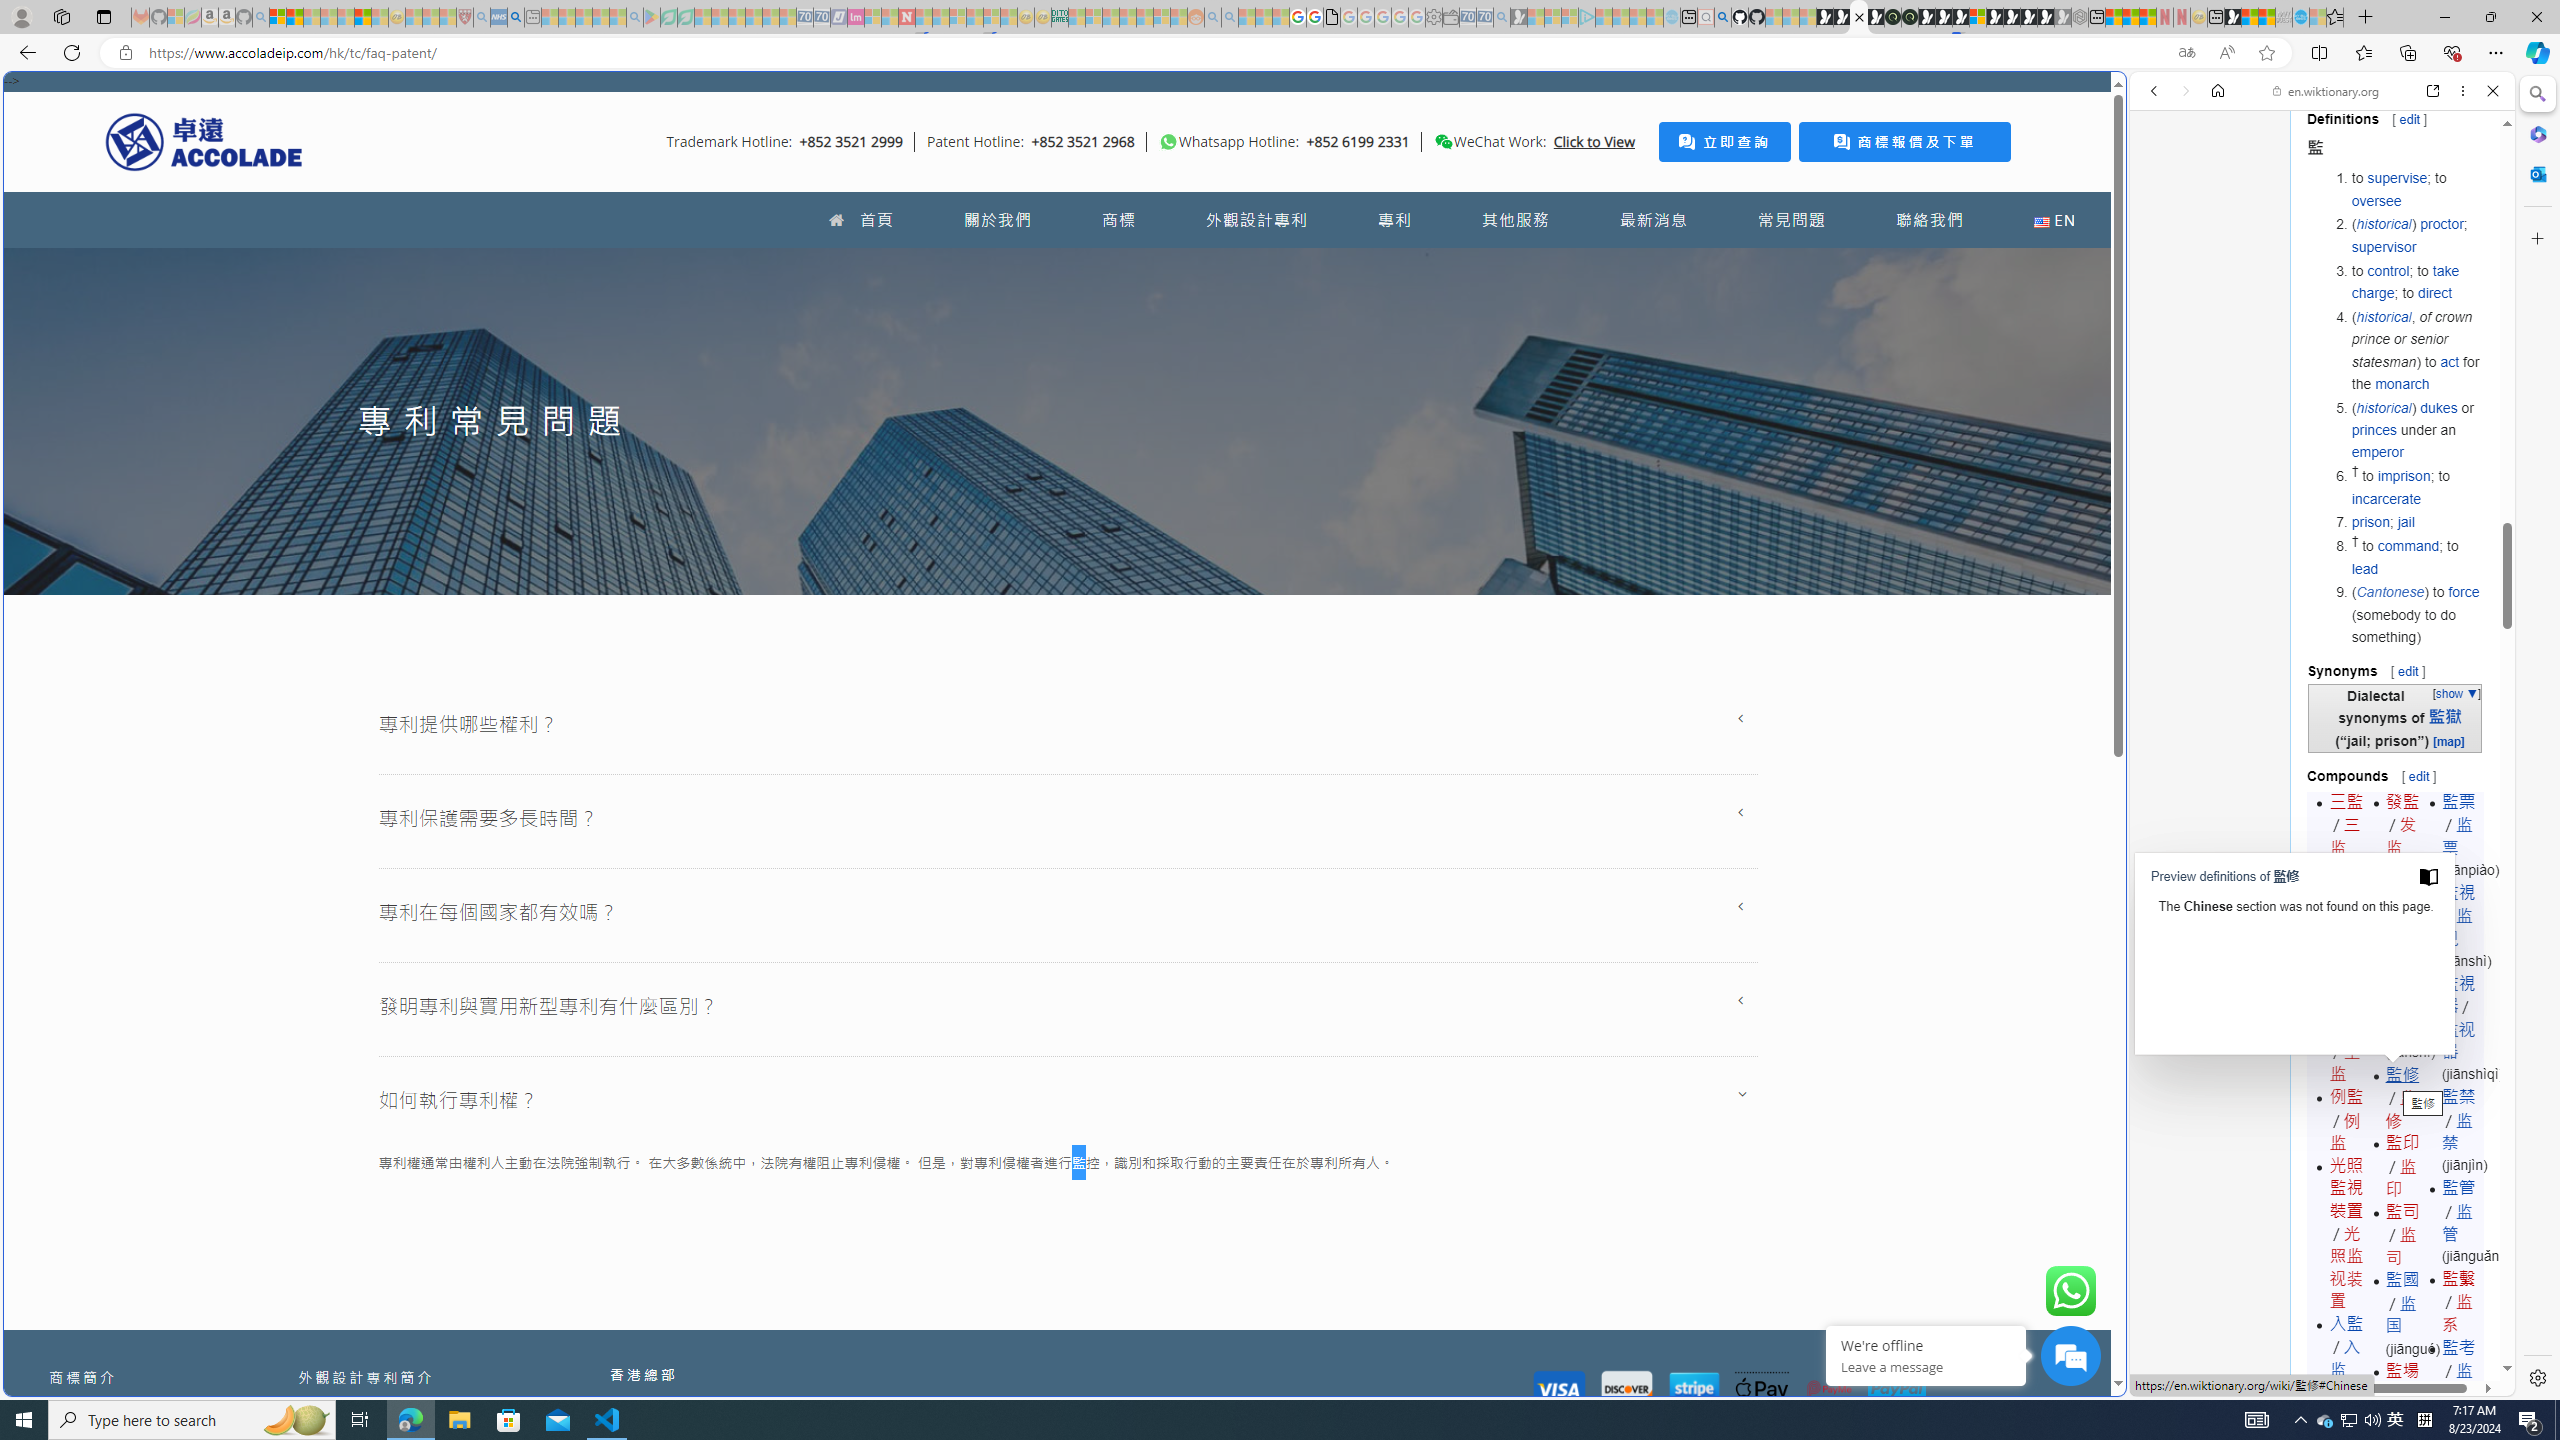 The width and height of the screenshot is (2560, 1440). I want to click on Address and search bar, so click(1158, 53).